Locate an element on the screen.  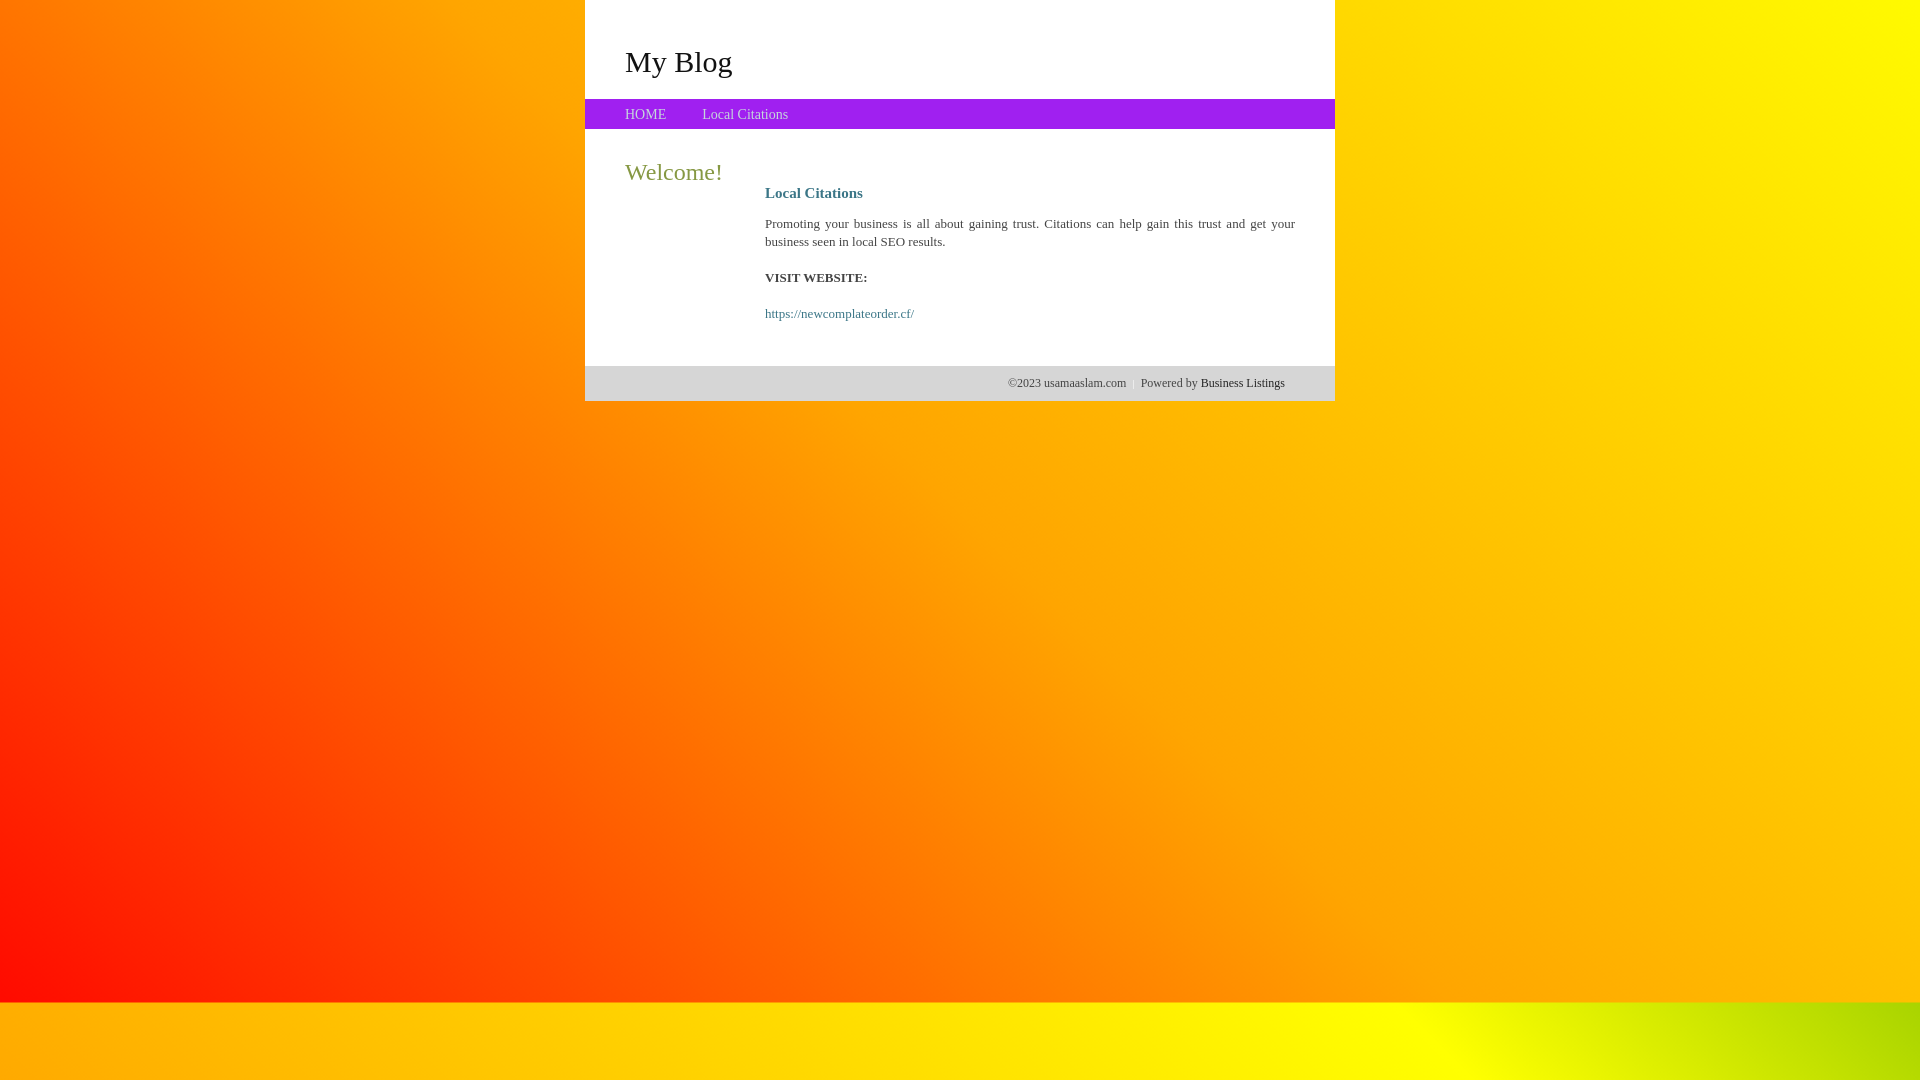
HOME is located at coordinates (646, 114).